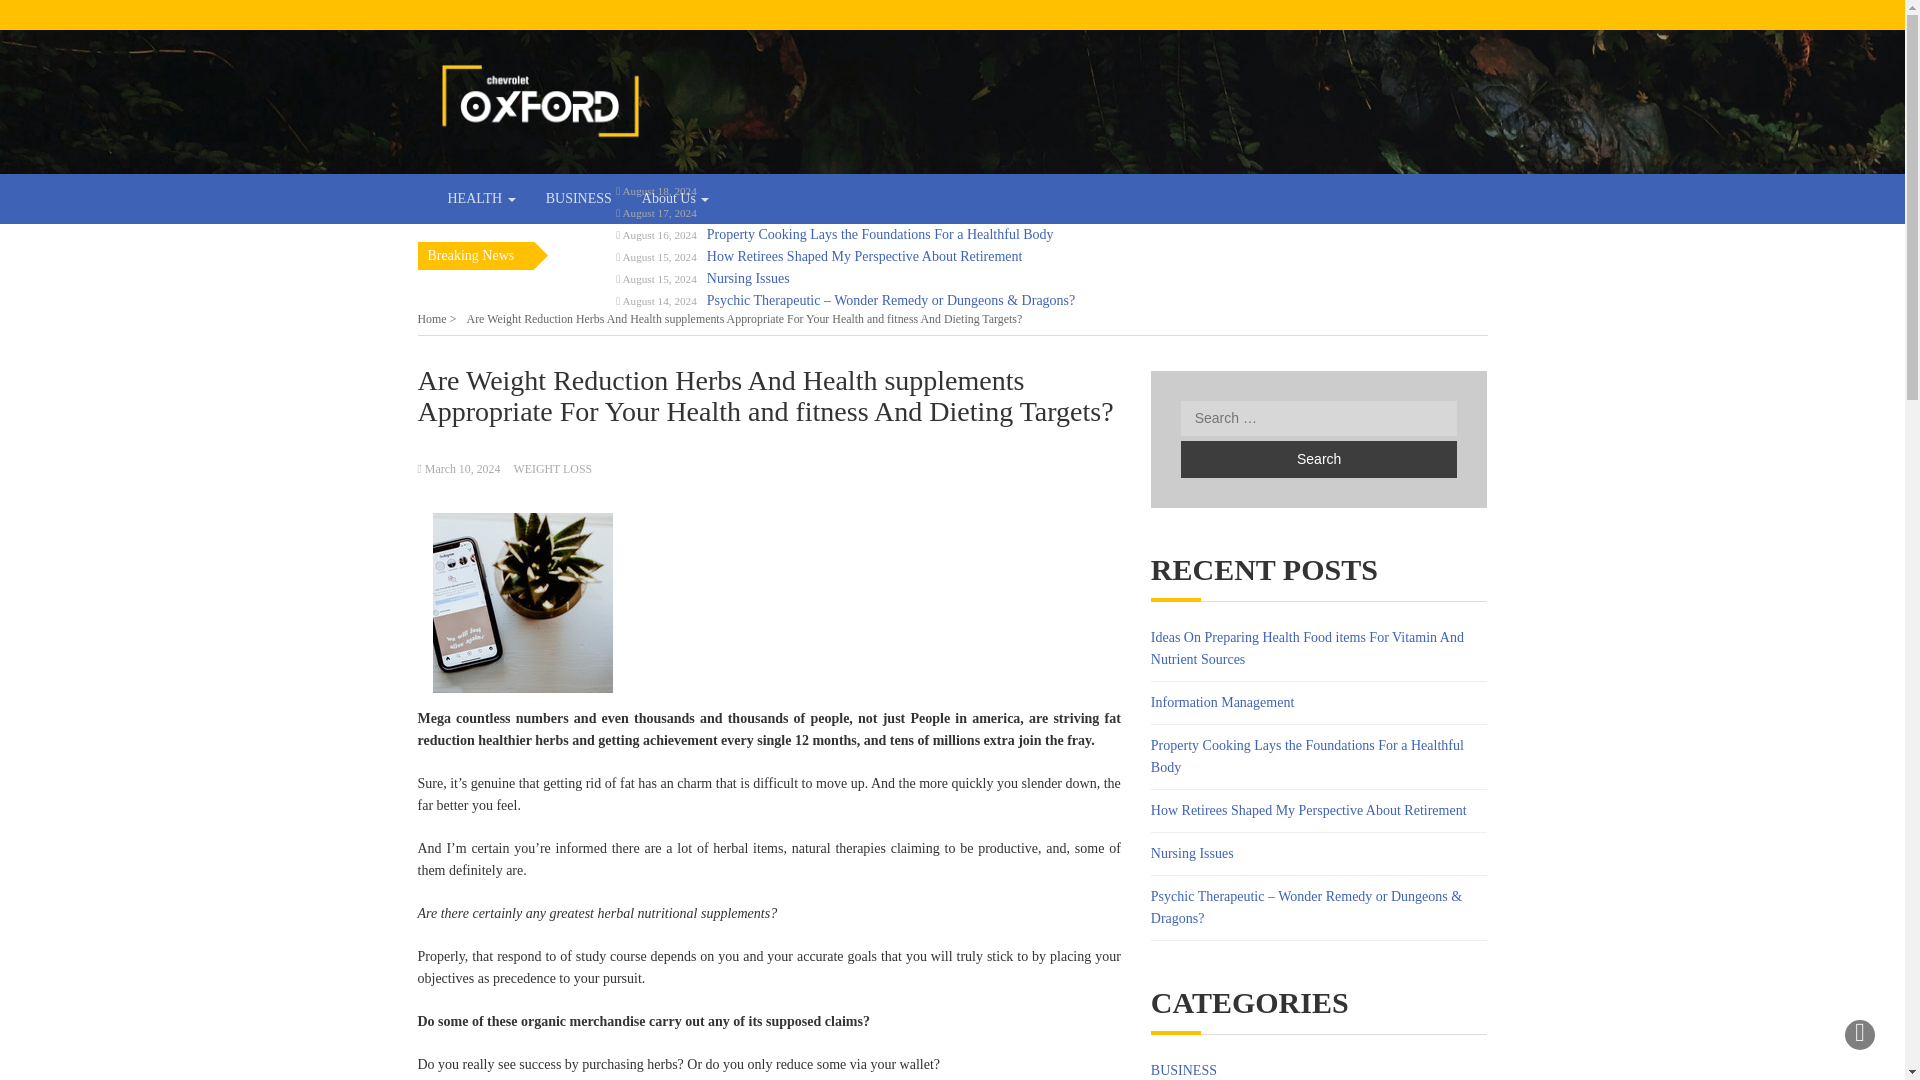 This screenshot has width=1920, height=1080. I want to click on BUSINESS, so click(579, 198).